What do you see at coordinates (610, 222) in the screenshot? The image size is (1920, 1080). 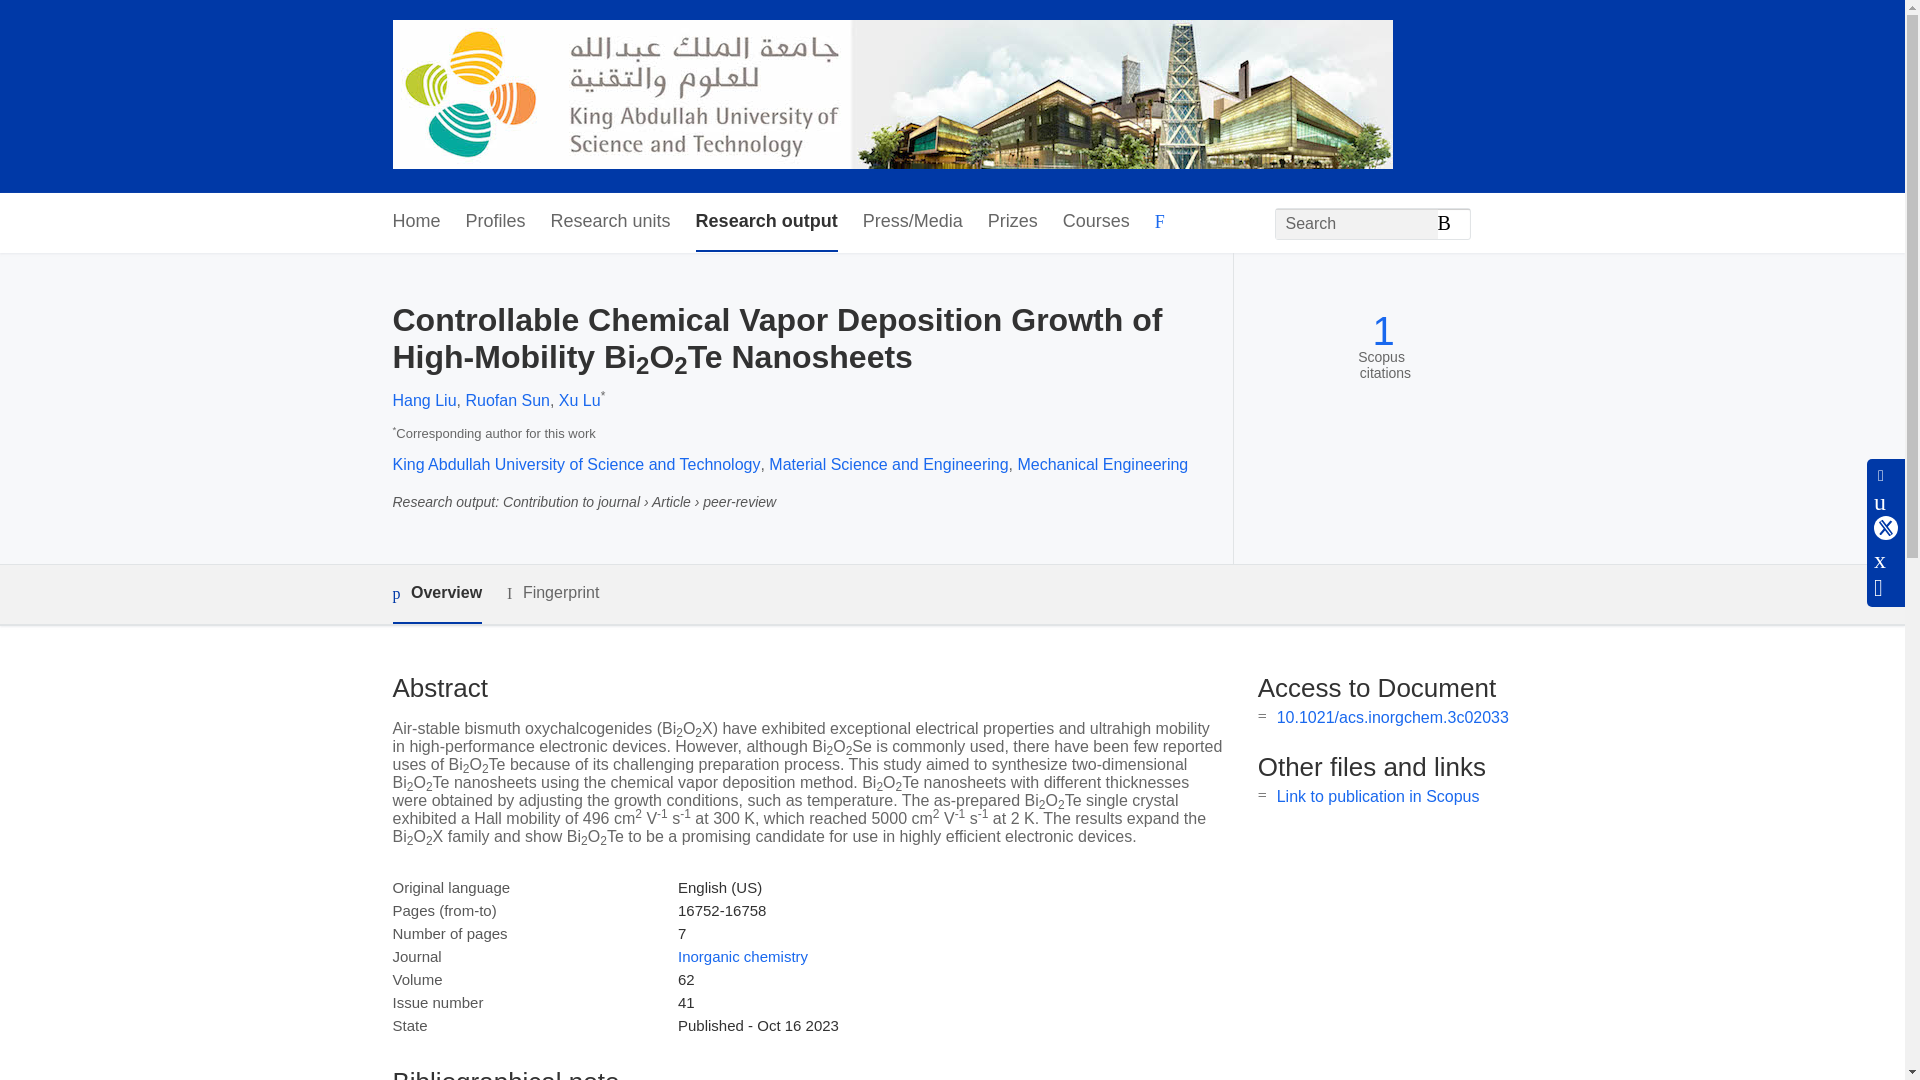 I see `Research units` at bounding box center [610, 222].